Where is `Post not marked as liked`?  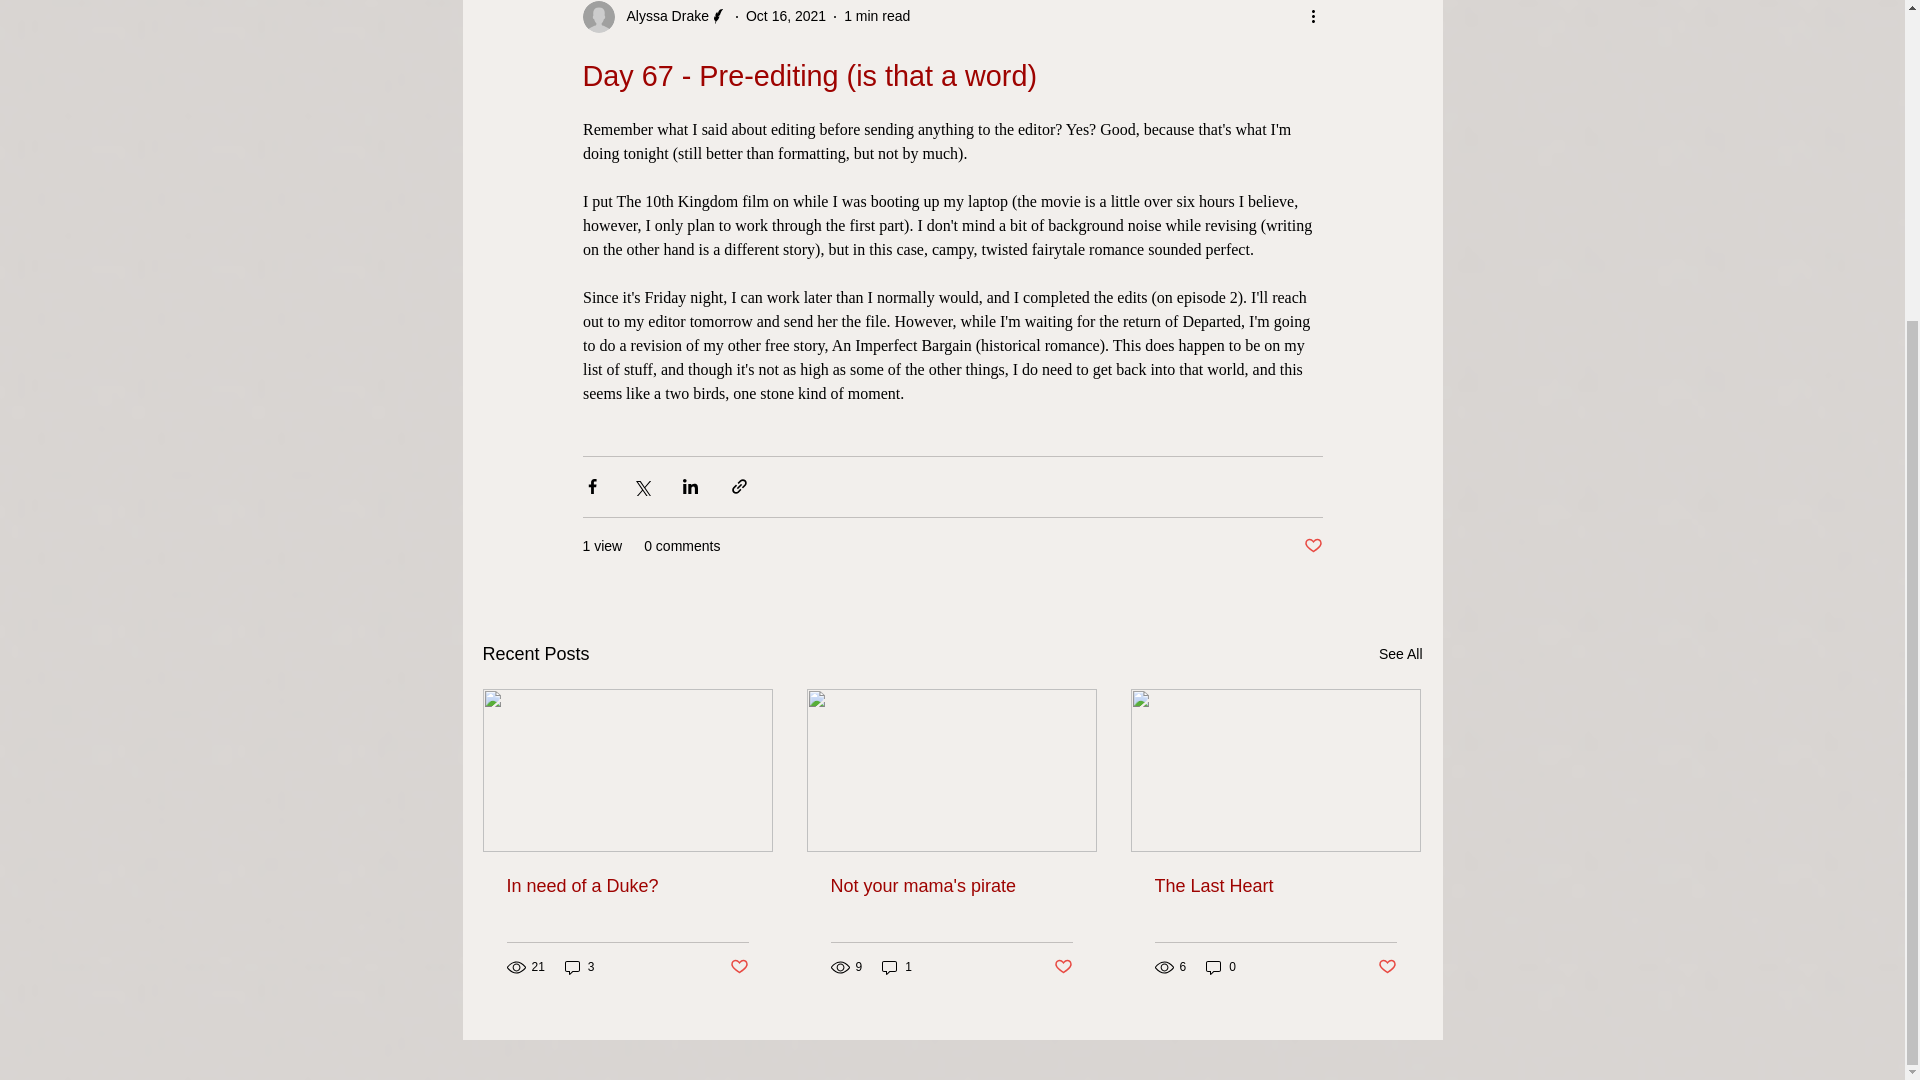
Post not marked as liked is located at coordinates (1064, 967).